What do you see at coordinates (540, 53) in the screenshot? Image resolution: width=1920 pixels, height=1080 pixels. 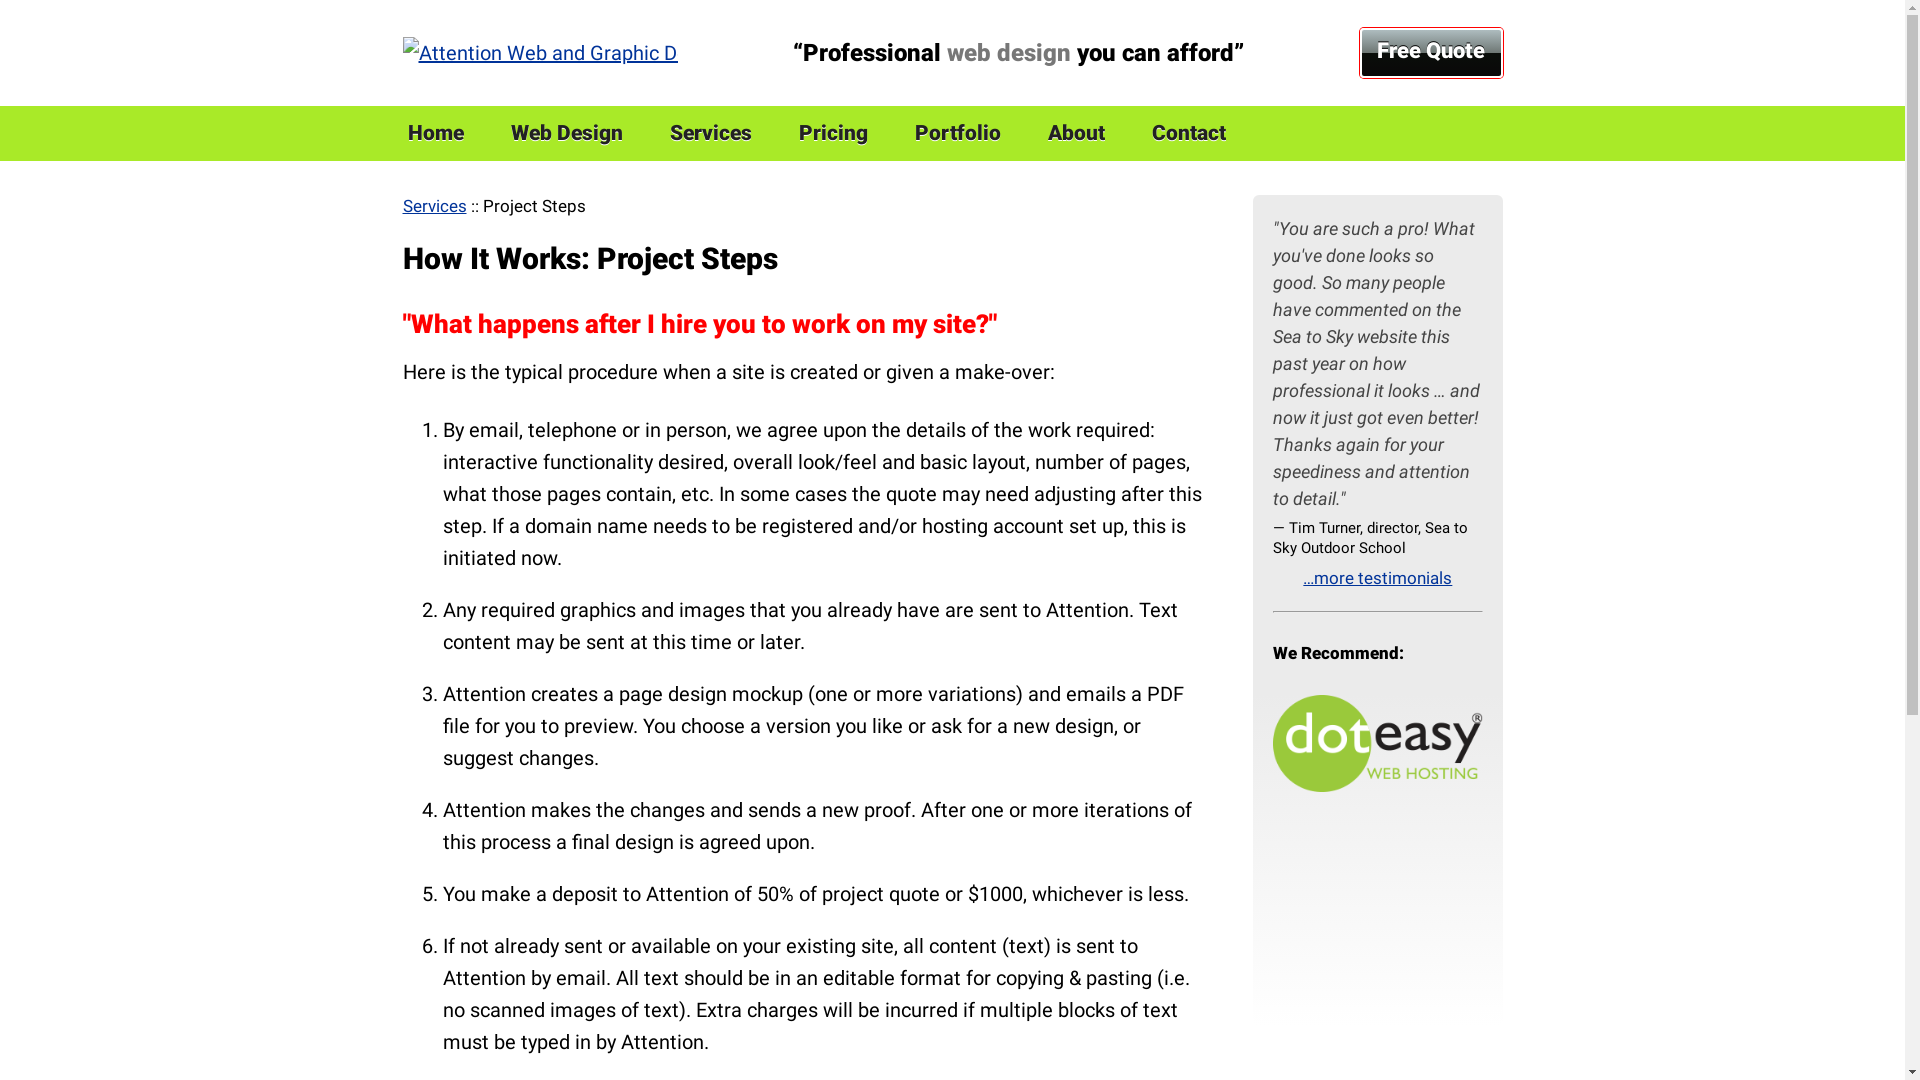 I see `home page` at bounding box center [540, 53].